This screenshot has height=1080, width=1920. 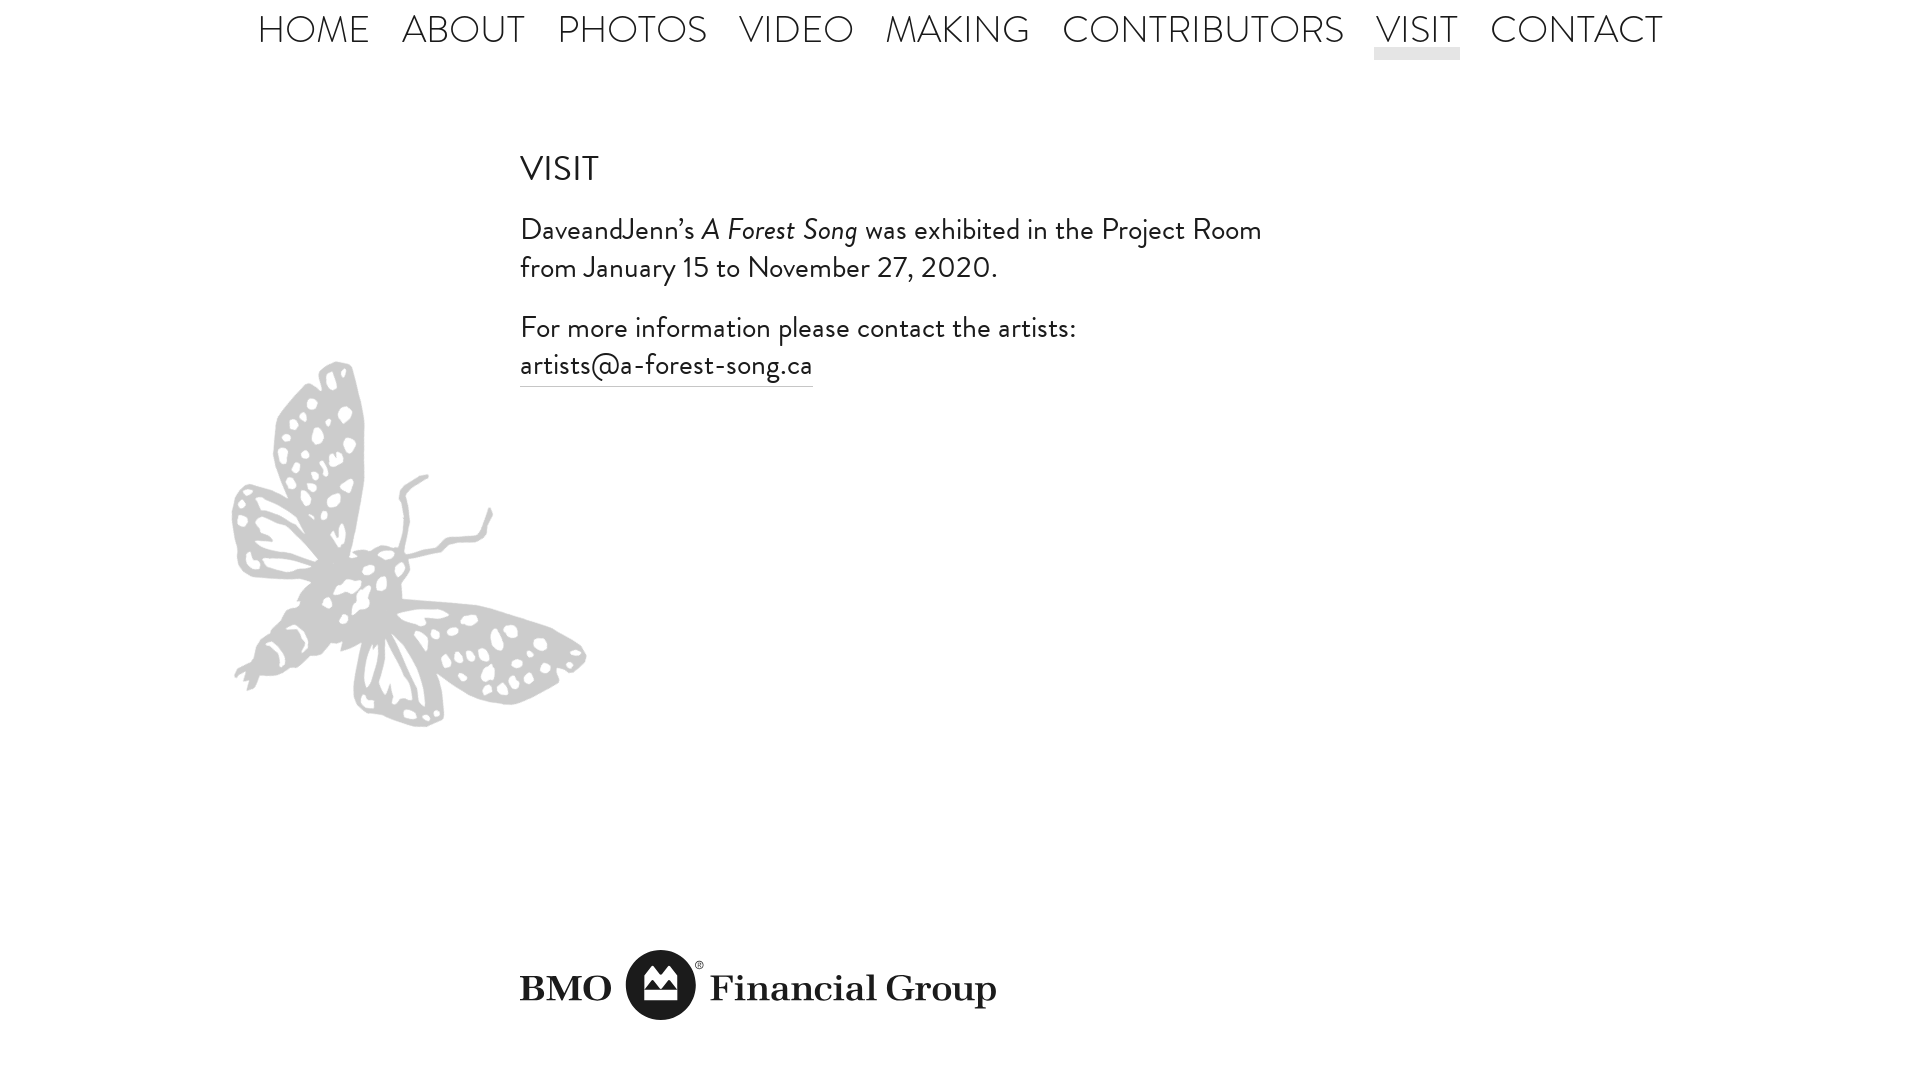 I want to click on CONTRIBUTORS, so click(x=1203, y=30).